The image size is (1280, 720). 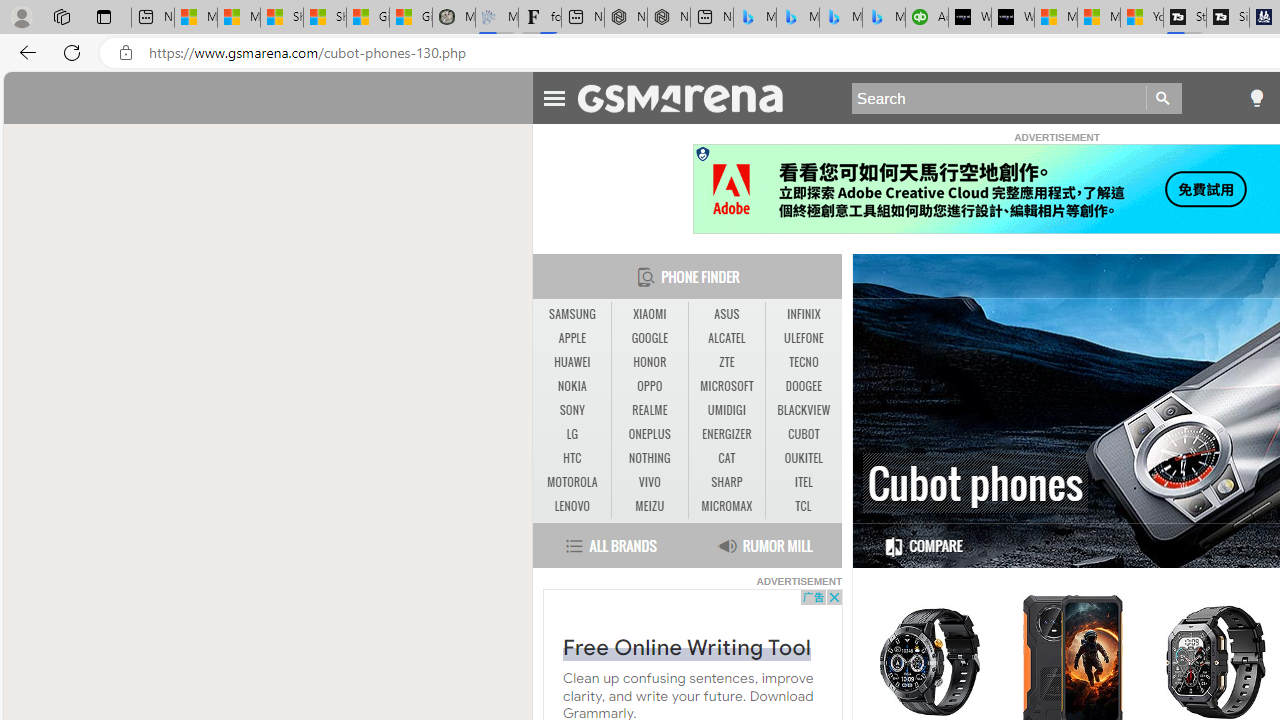 What do you see at coordinates (650, 411) in the screenshot?
I see `REALME` at bounding box center [650, 411].